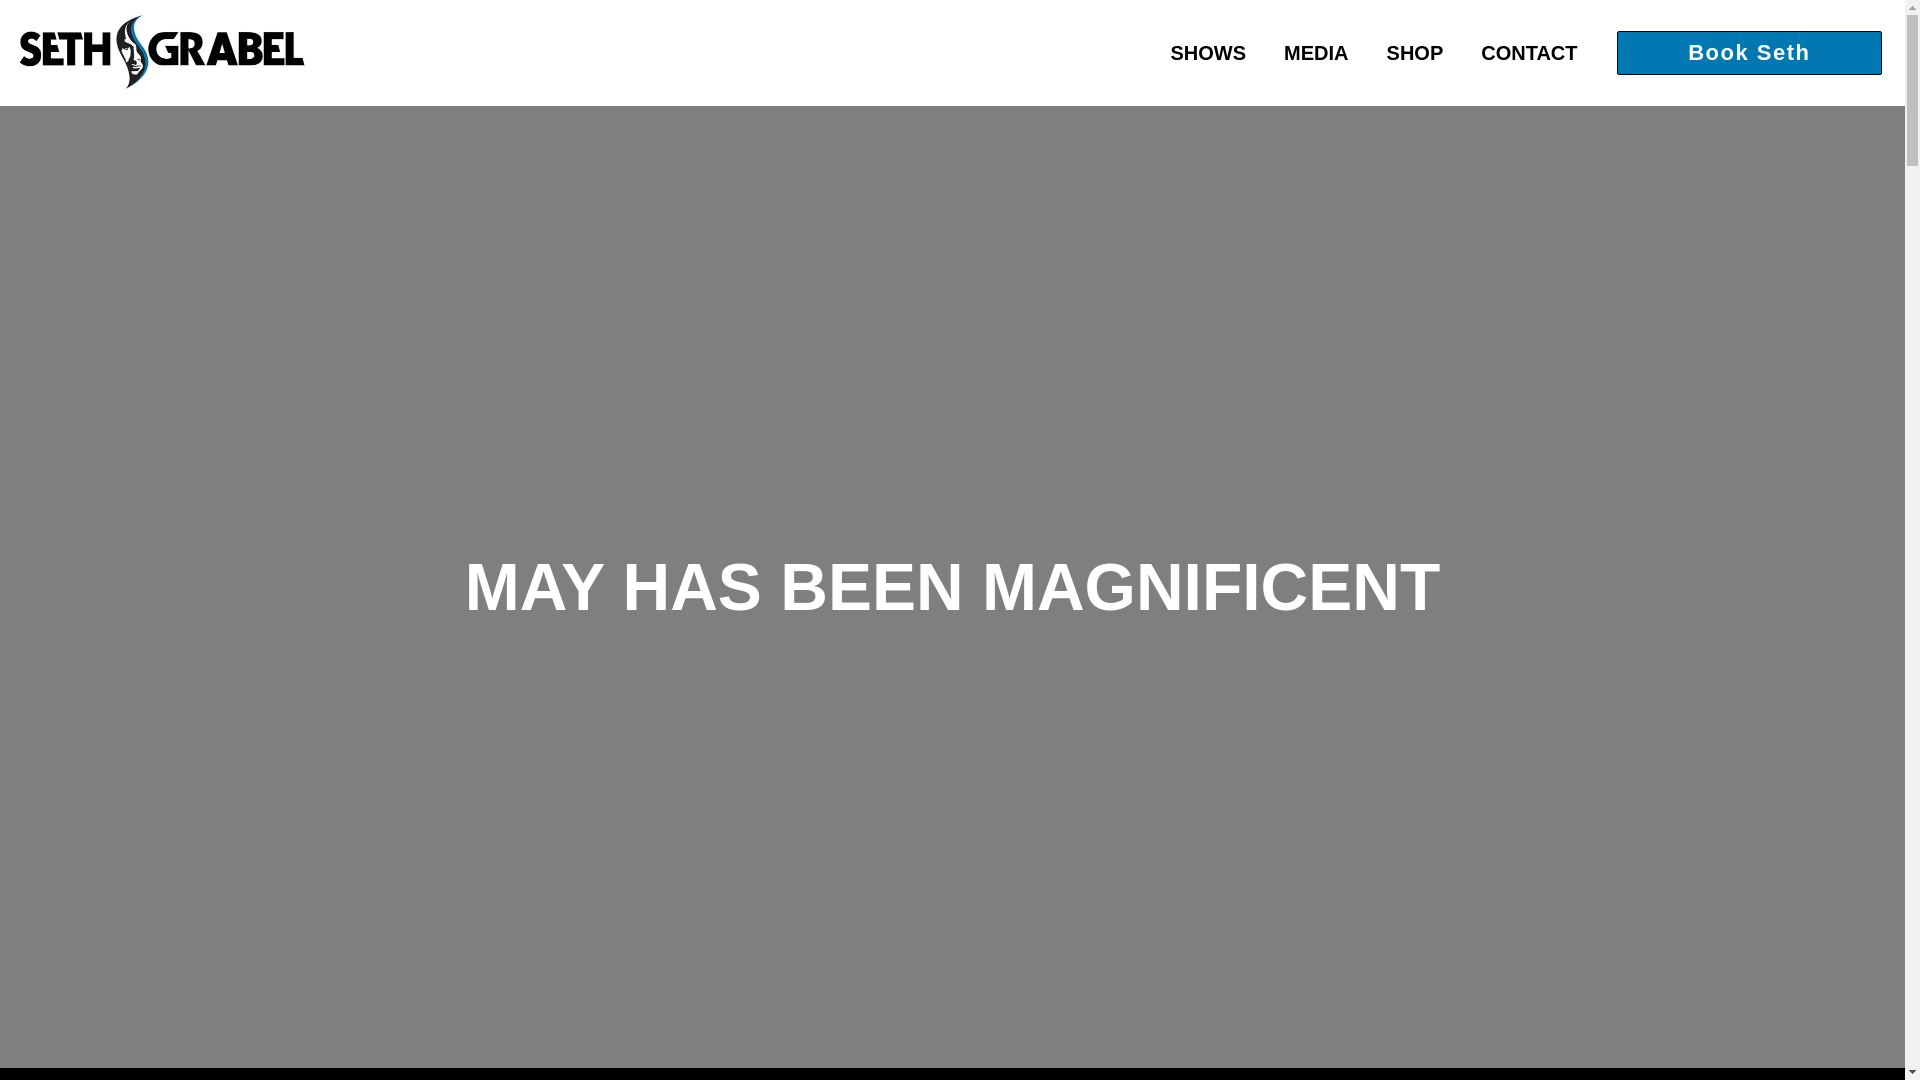 This screenshot has width=1920, height=1080. What do you see at coordinates (1528, 52) in the screenshot?
I see `CONTACT` at bounding box center [1528, 52].